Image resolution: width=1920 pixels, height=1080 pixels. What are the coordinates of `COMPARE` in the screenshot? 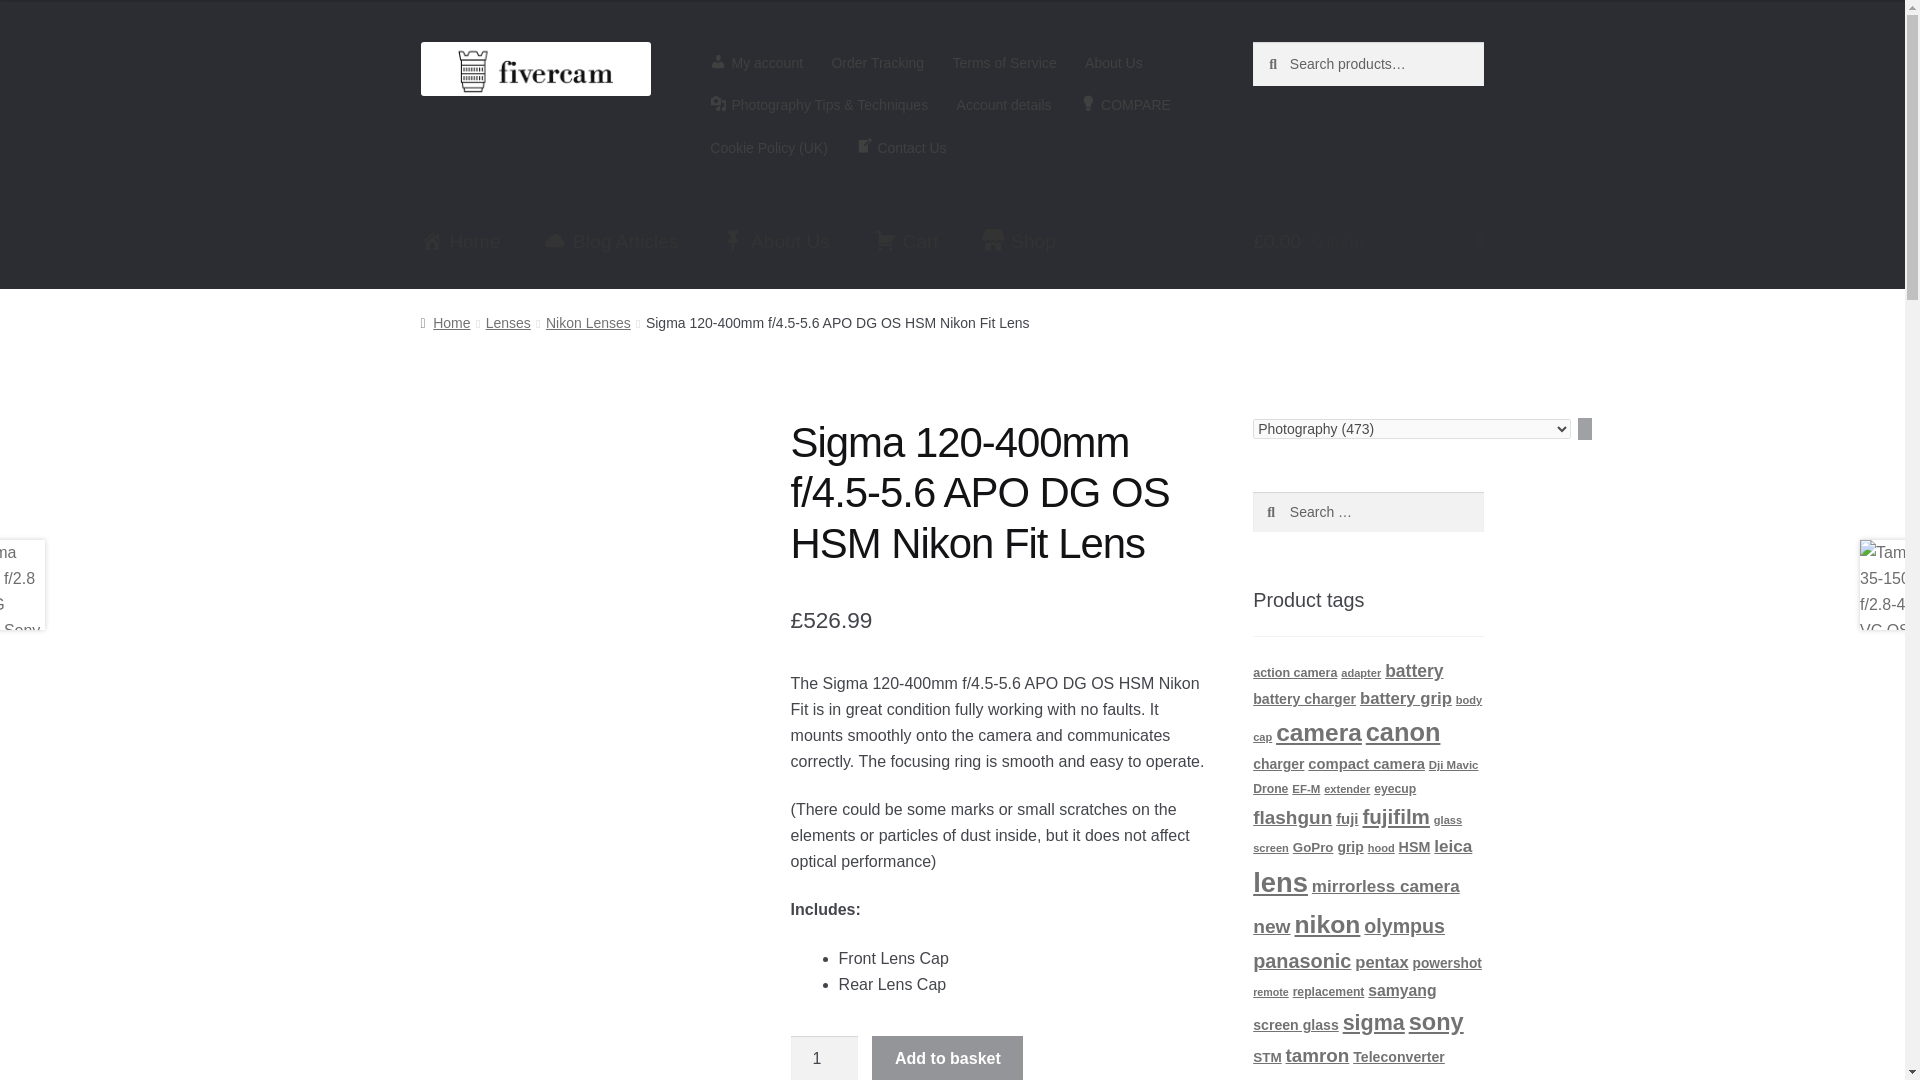 It's located at (1124, 105).